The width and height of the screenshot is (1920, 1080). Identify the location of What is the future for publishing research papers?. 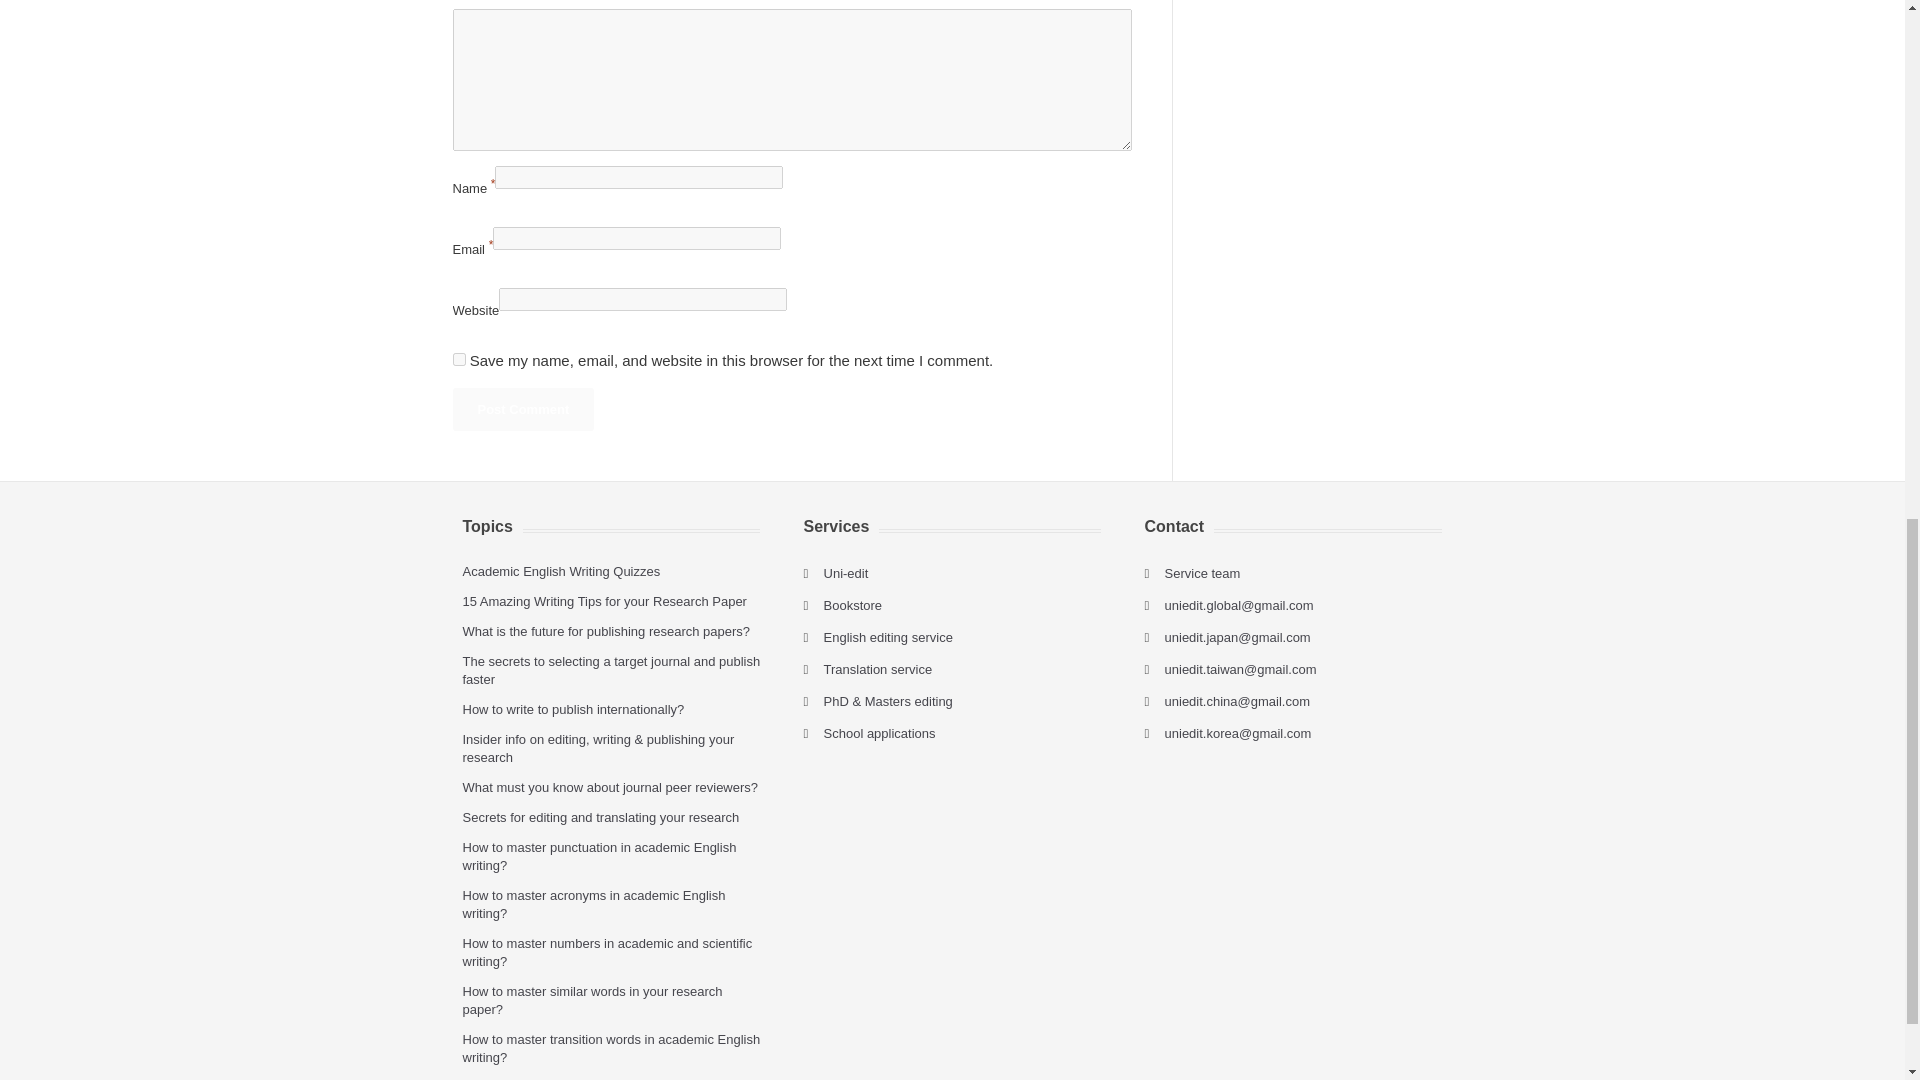
(606, 632).